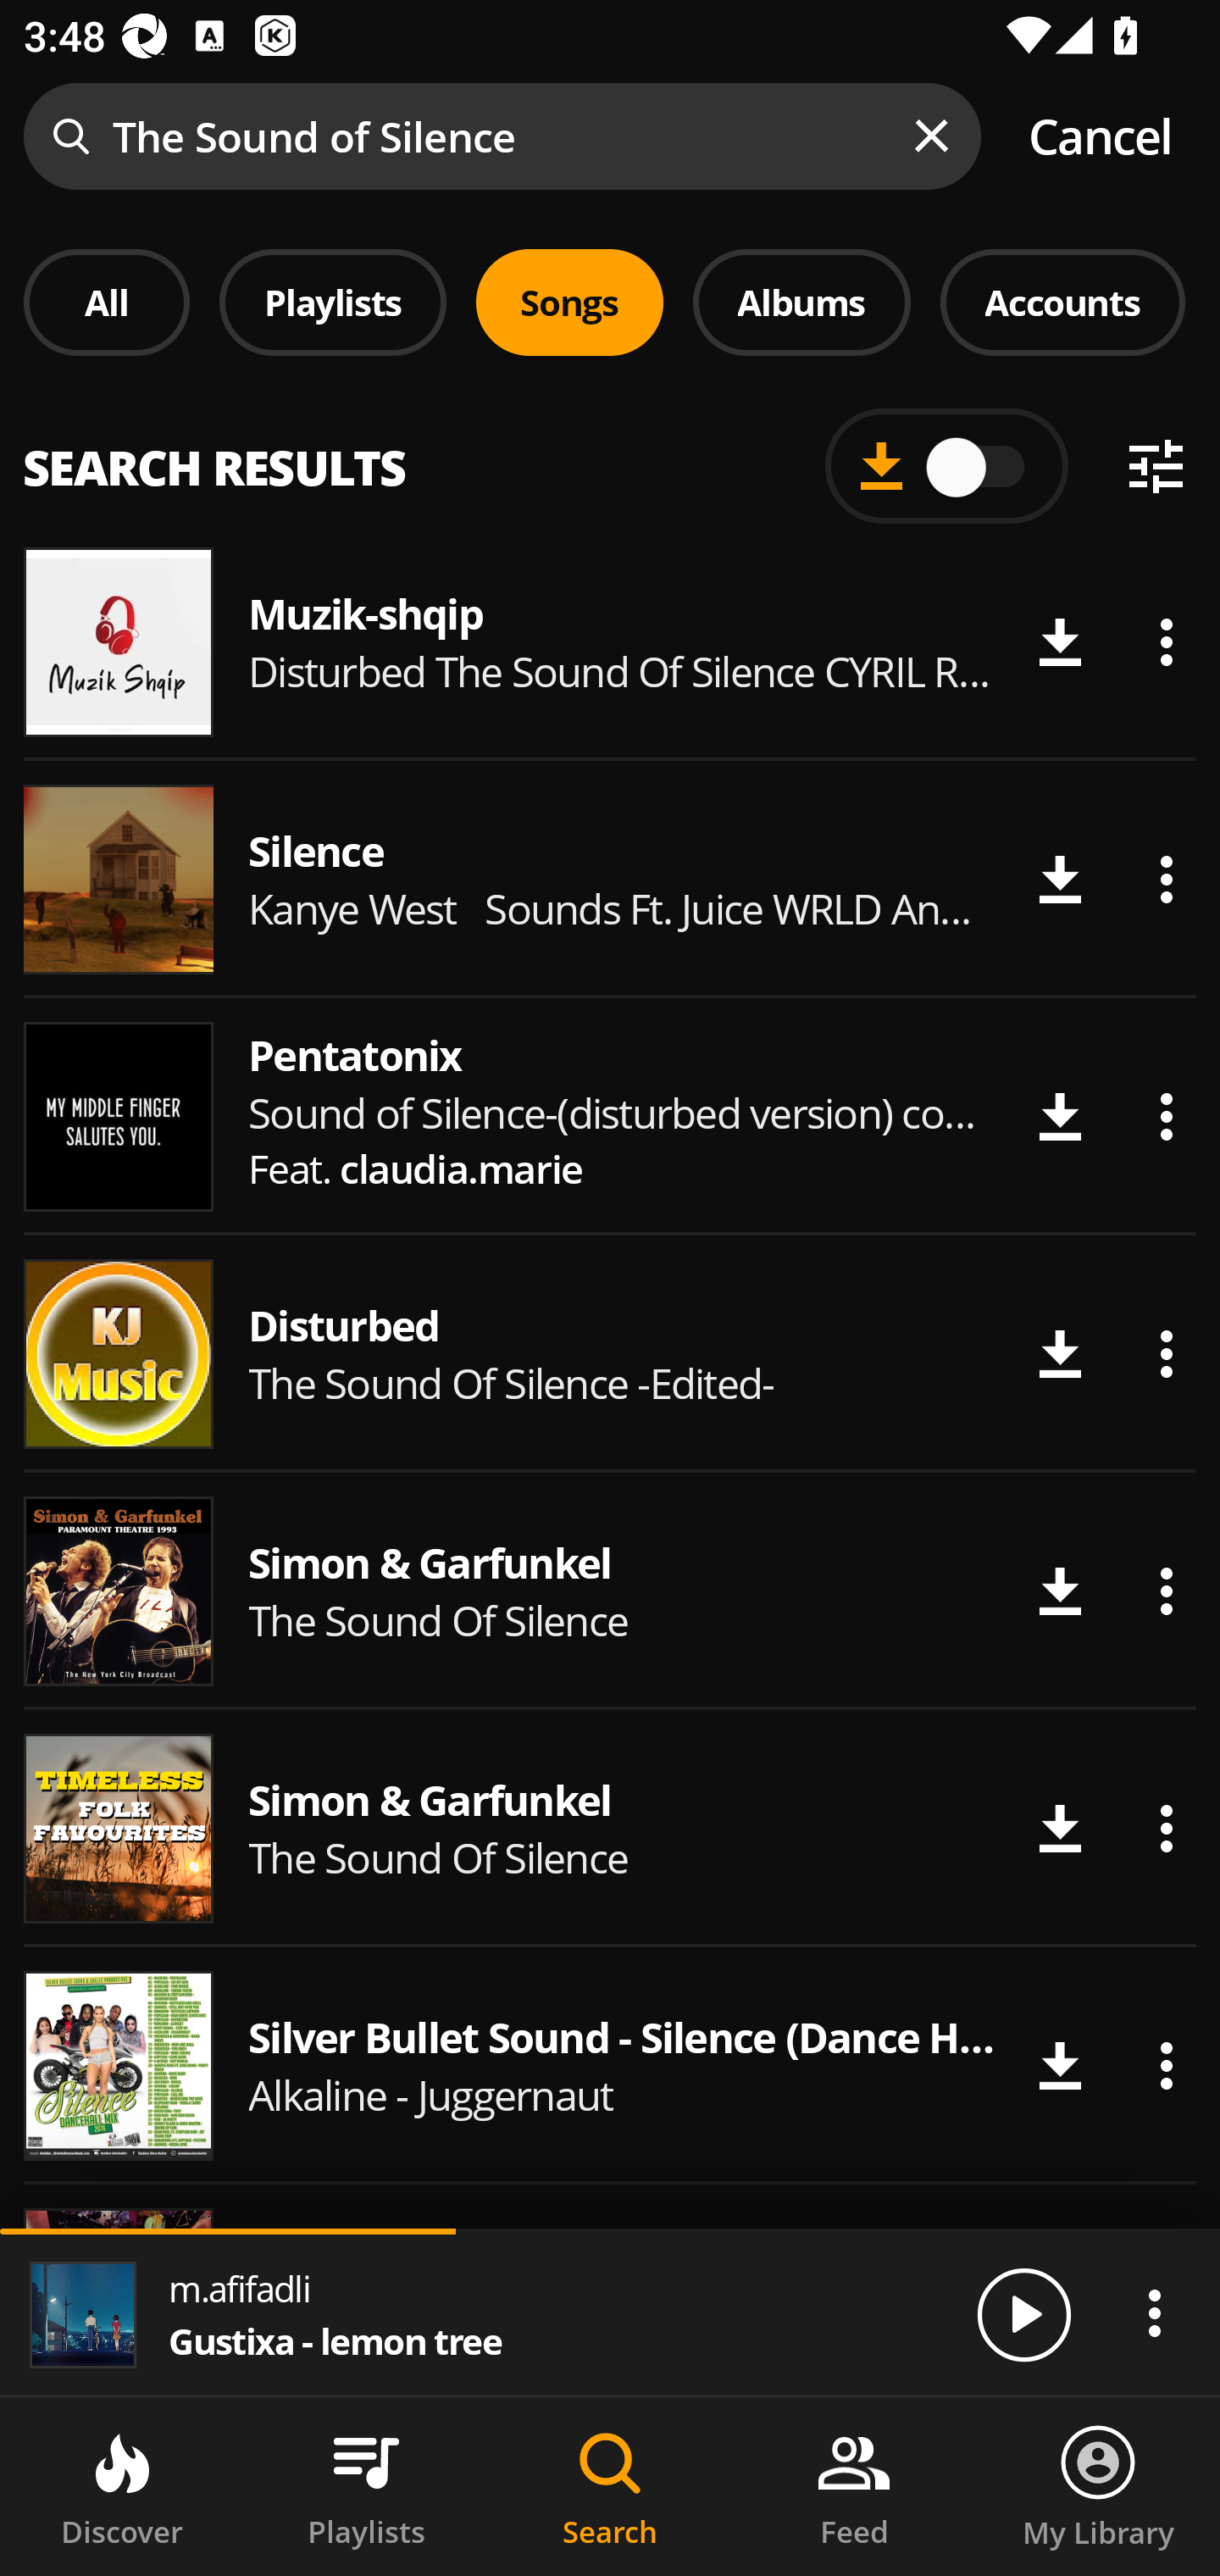 Image resolution: width=1220 pixels, height=2576 pixels. I want to click on Actions, so click(1166, 642).